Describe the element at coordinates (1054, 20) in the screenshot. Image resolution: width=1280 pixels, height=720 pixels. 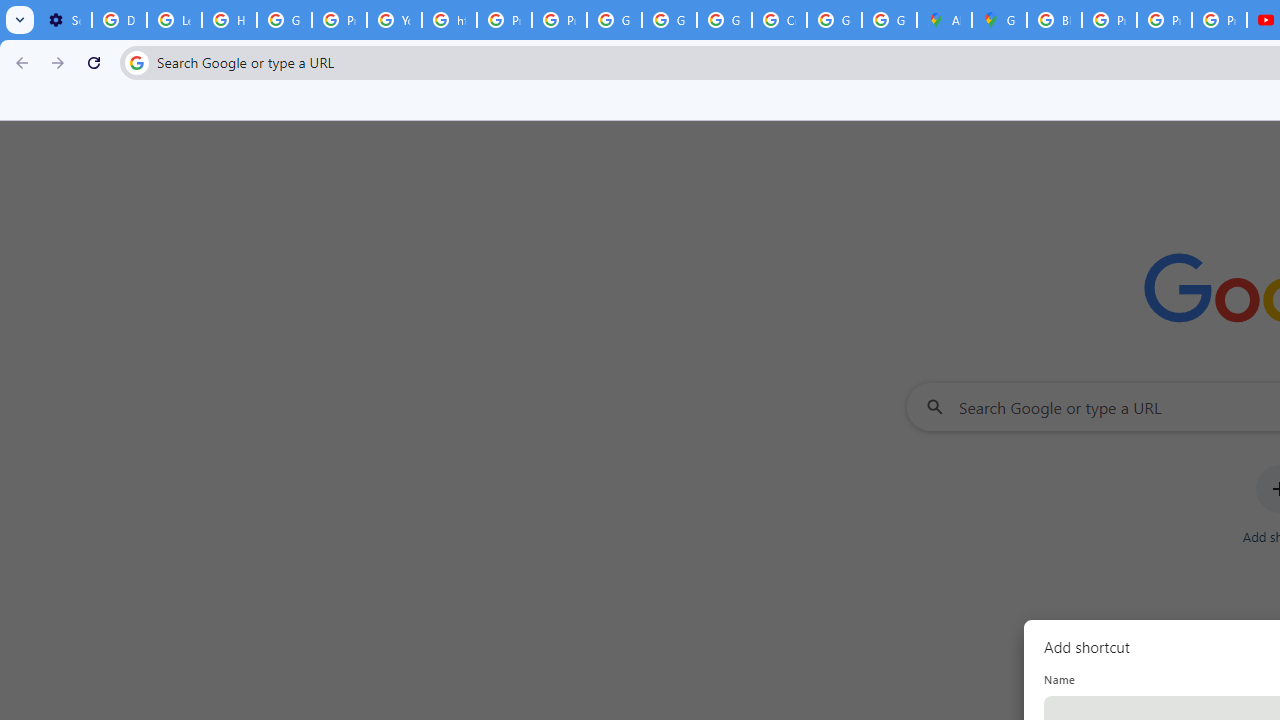
I see `Blogger Policies and Guidelines - Transparency Center` at that location.